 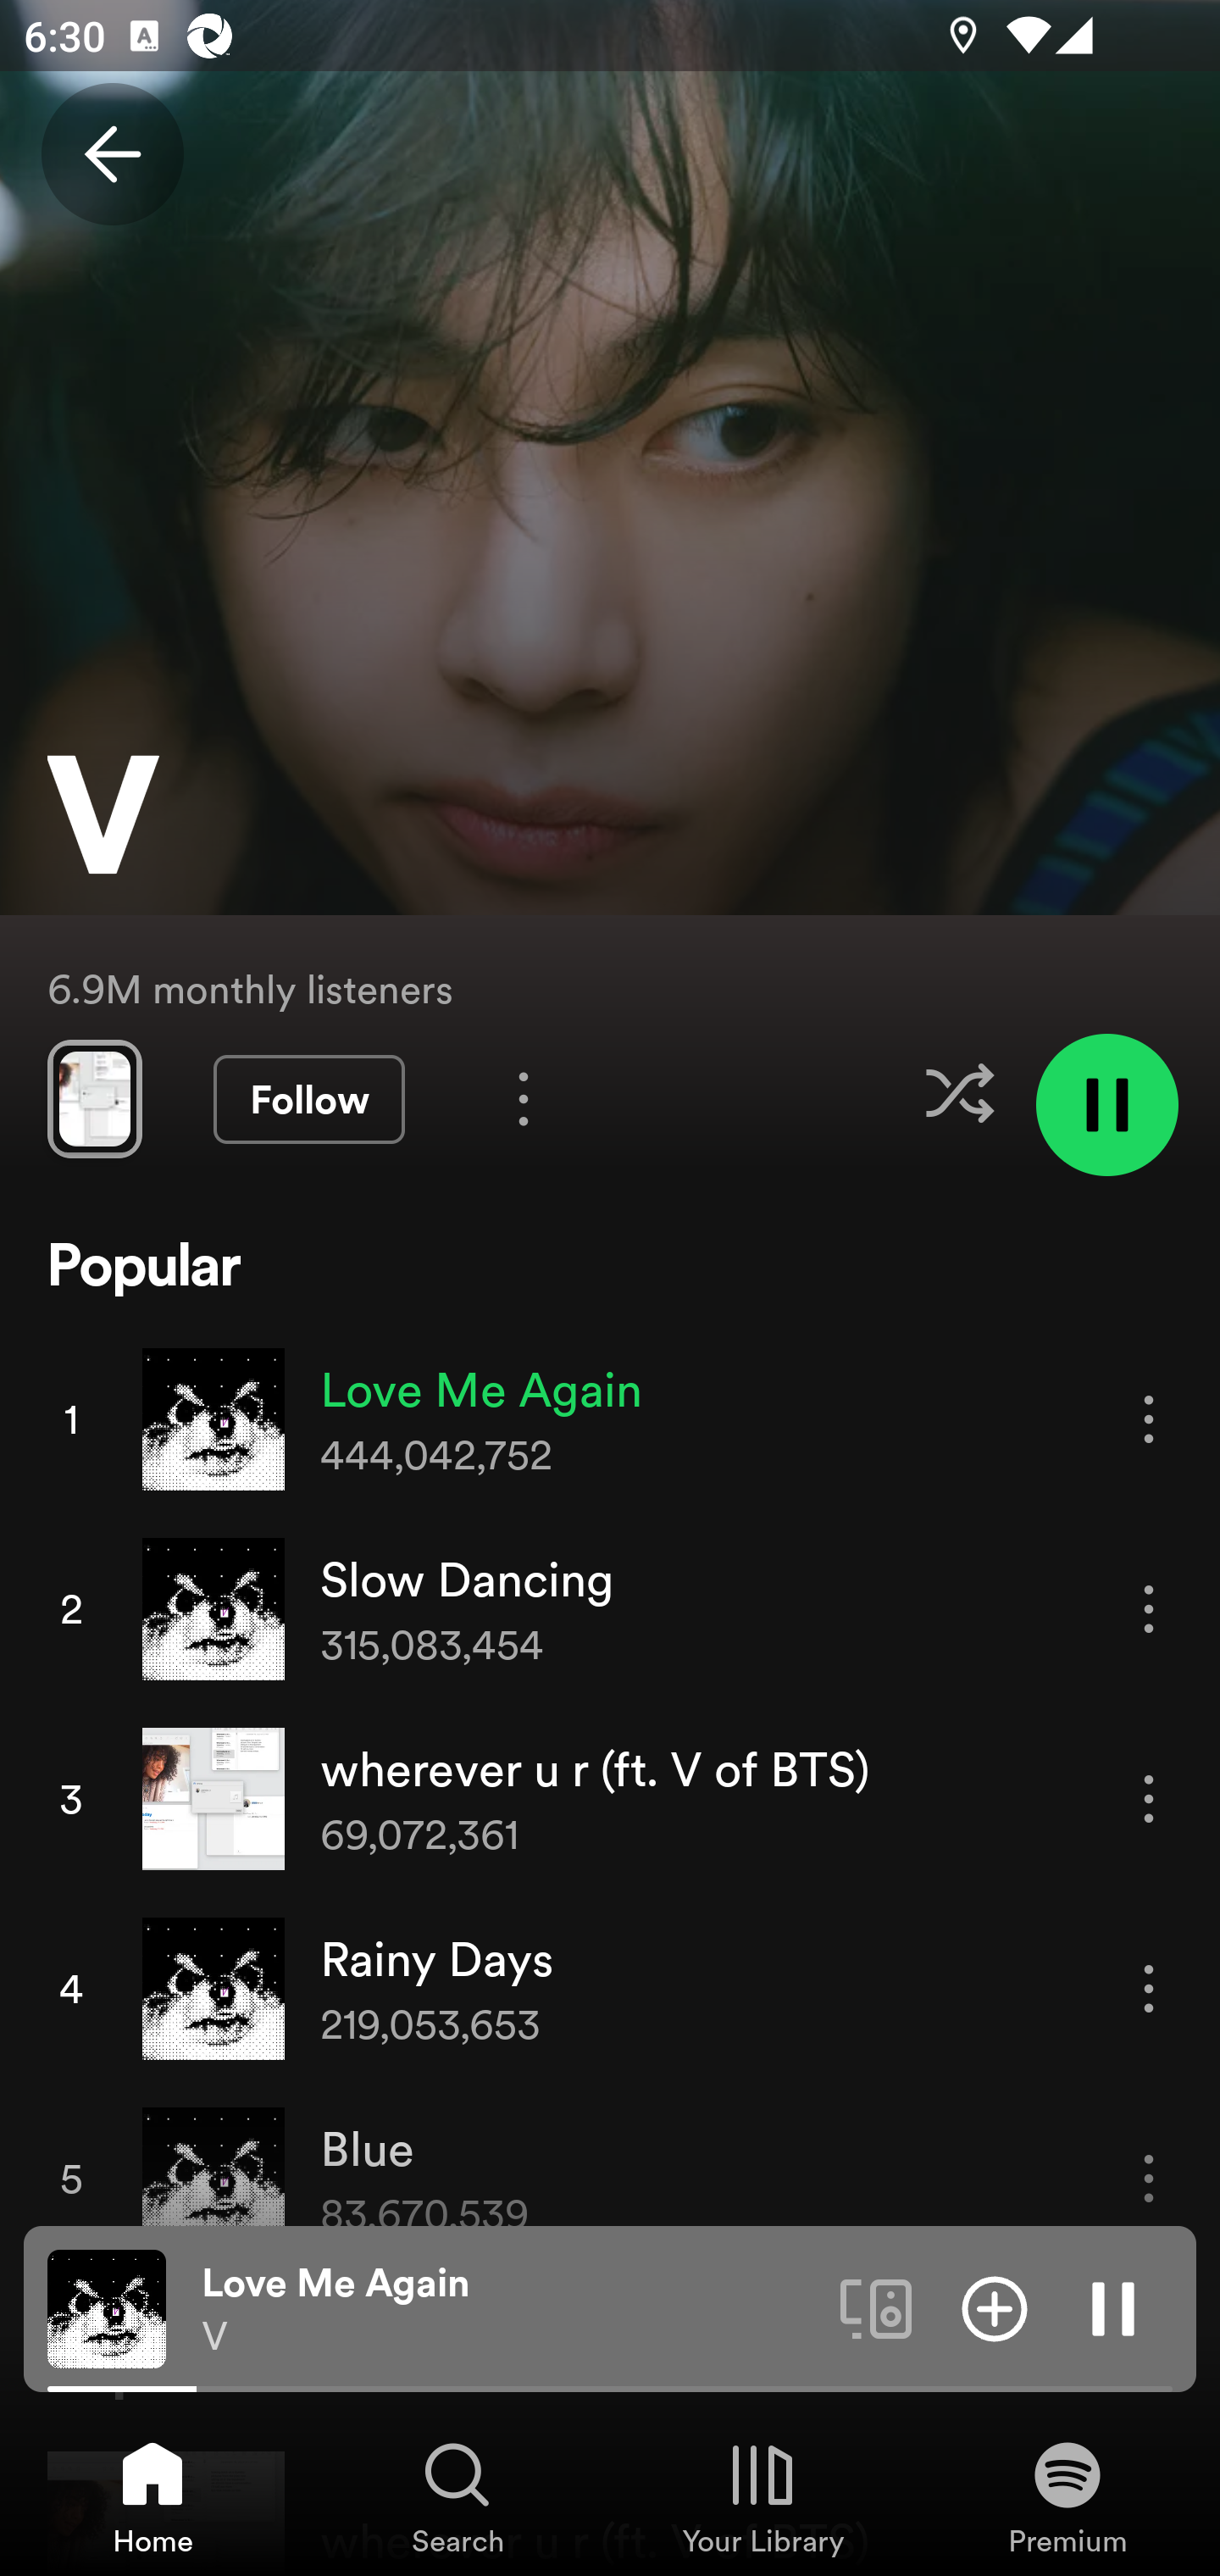 What do you see at coordinates (1106, 1105) in the screenshot?
I see `Pause artist` at bounding box center [1106, 1105].